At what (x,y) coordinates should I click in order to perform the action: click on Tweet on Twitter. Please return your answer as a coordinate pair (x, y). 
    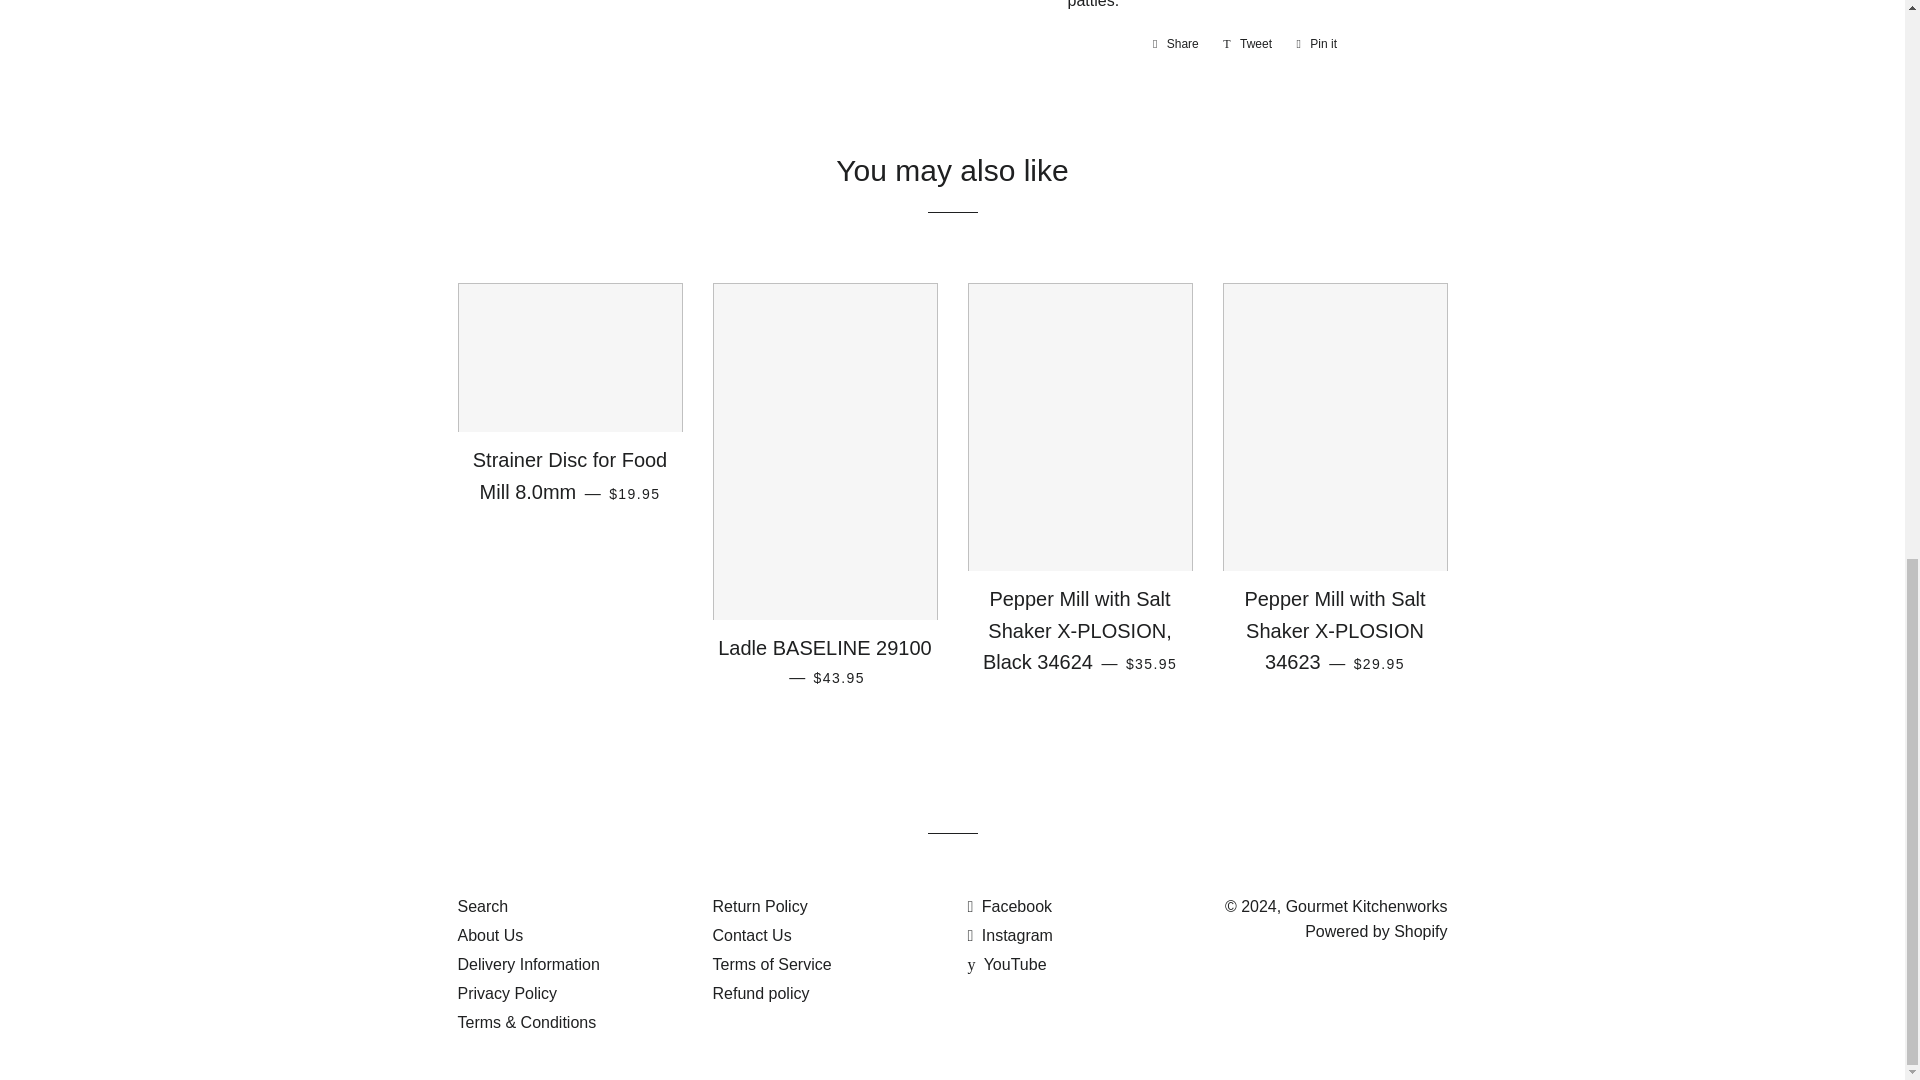
    Looking at the image, I should click on (1248, 44).